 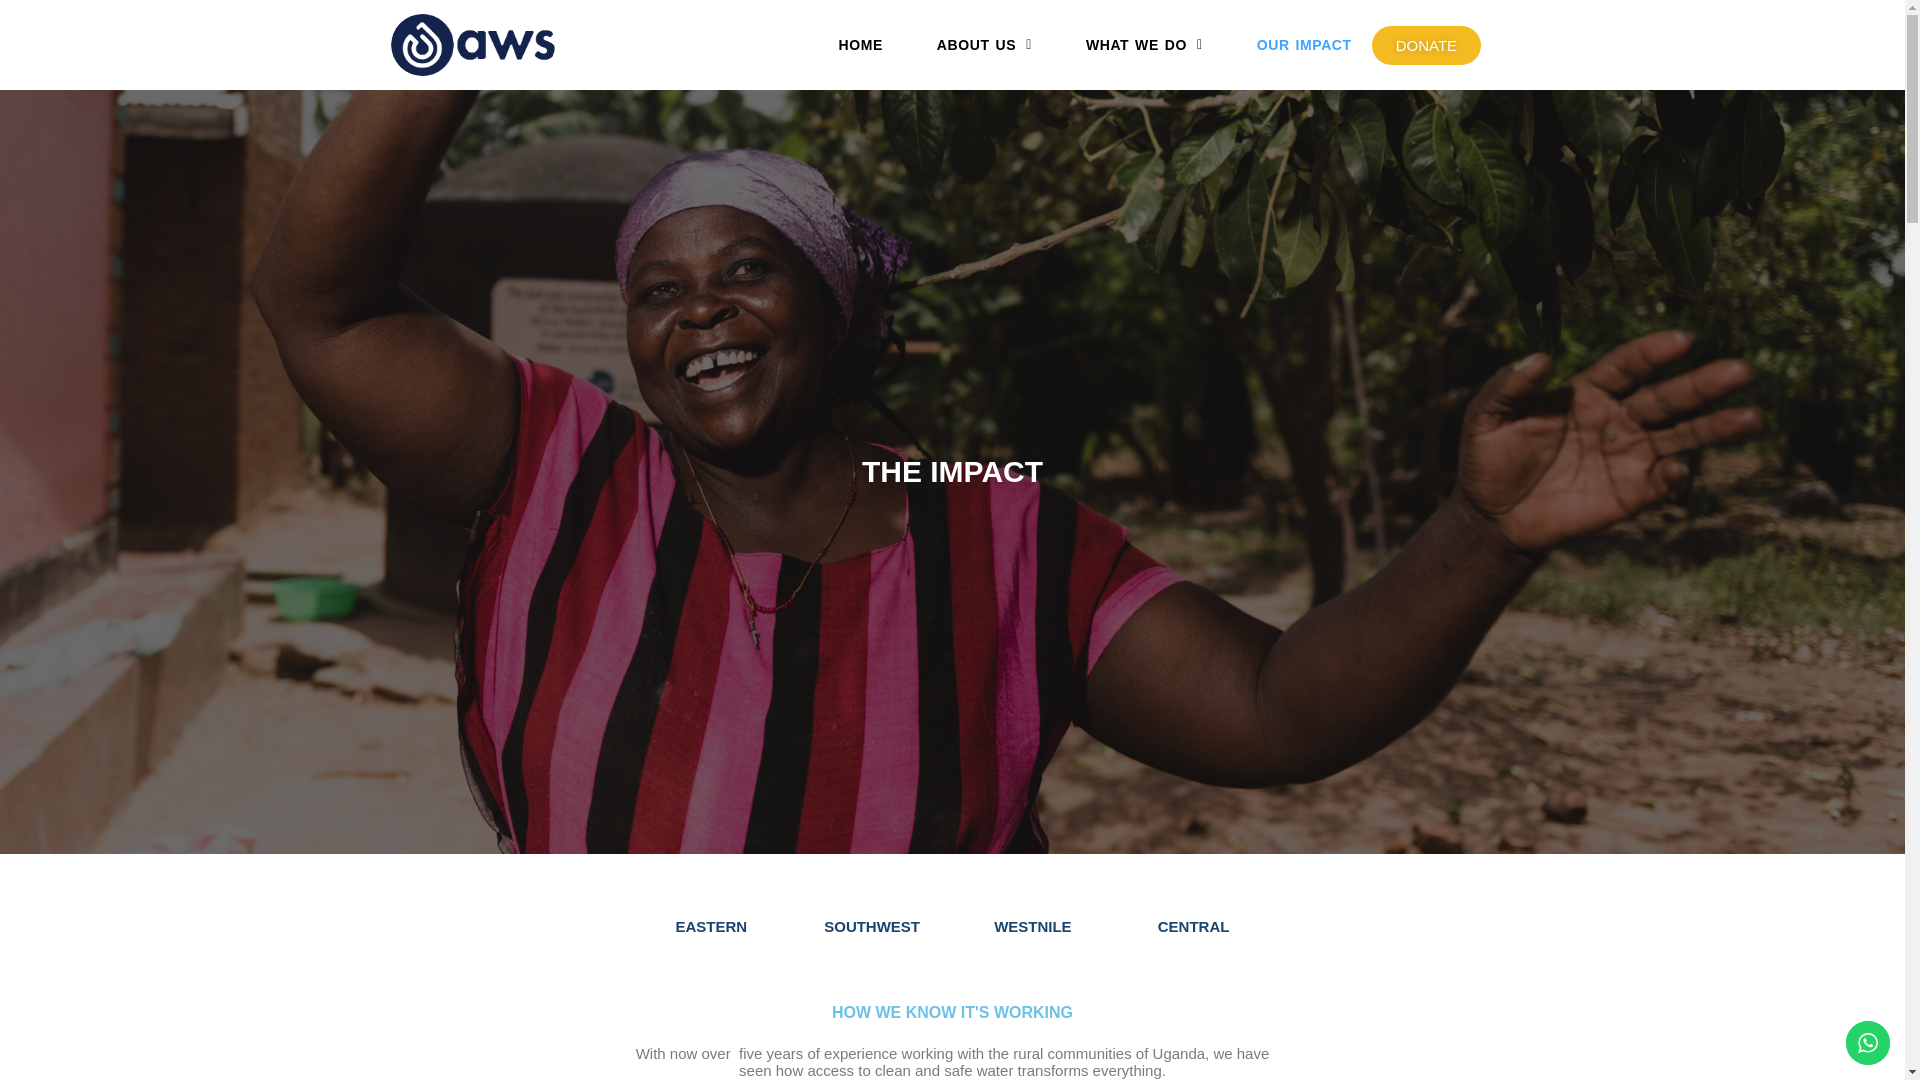 What do you see at coordinates (1144, 45) in the screenshot?
I see `WHAT WE DO` at bounding box center [1144, 45].